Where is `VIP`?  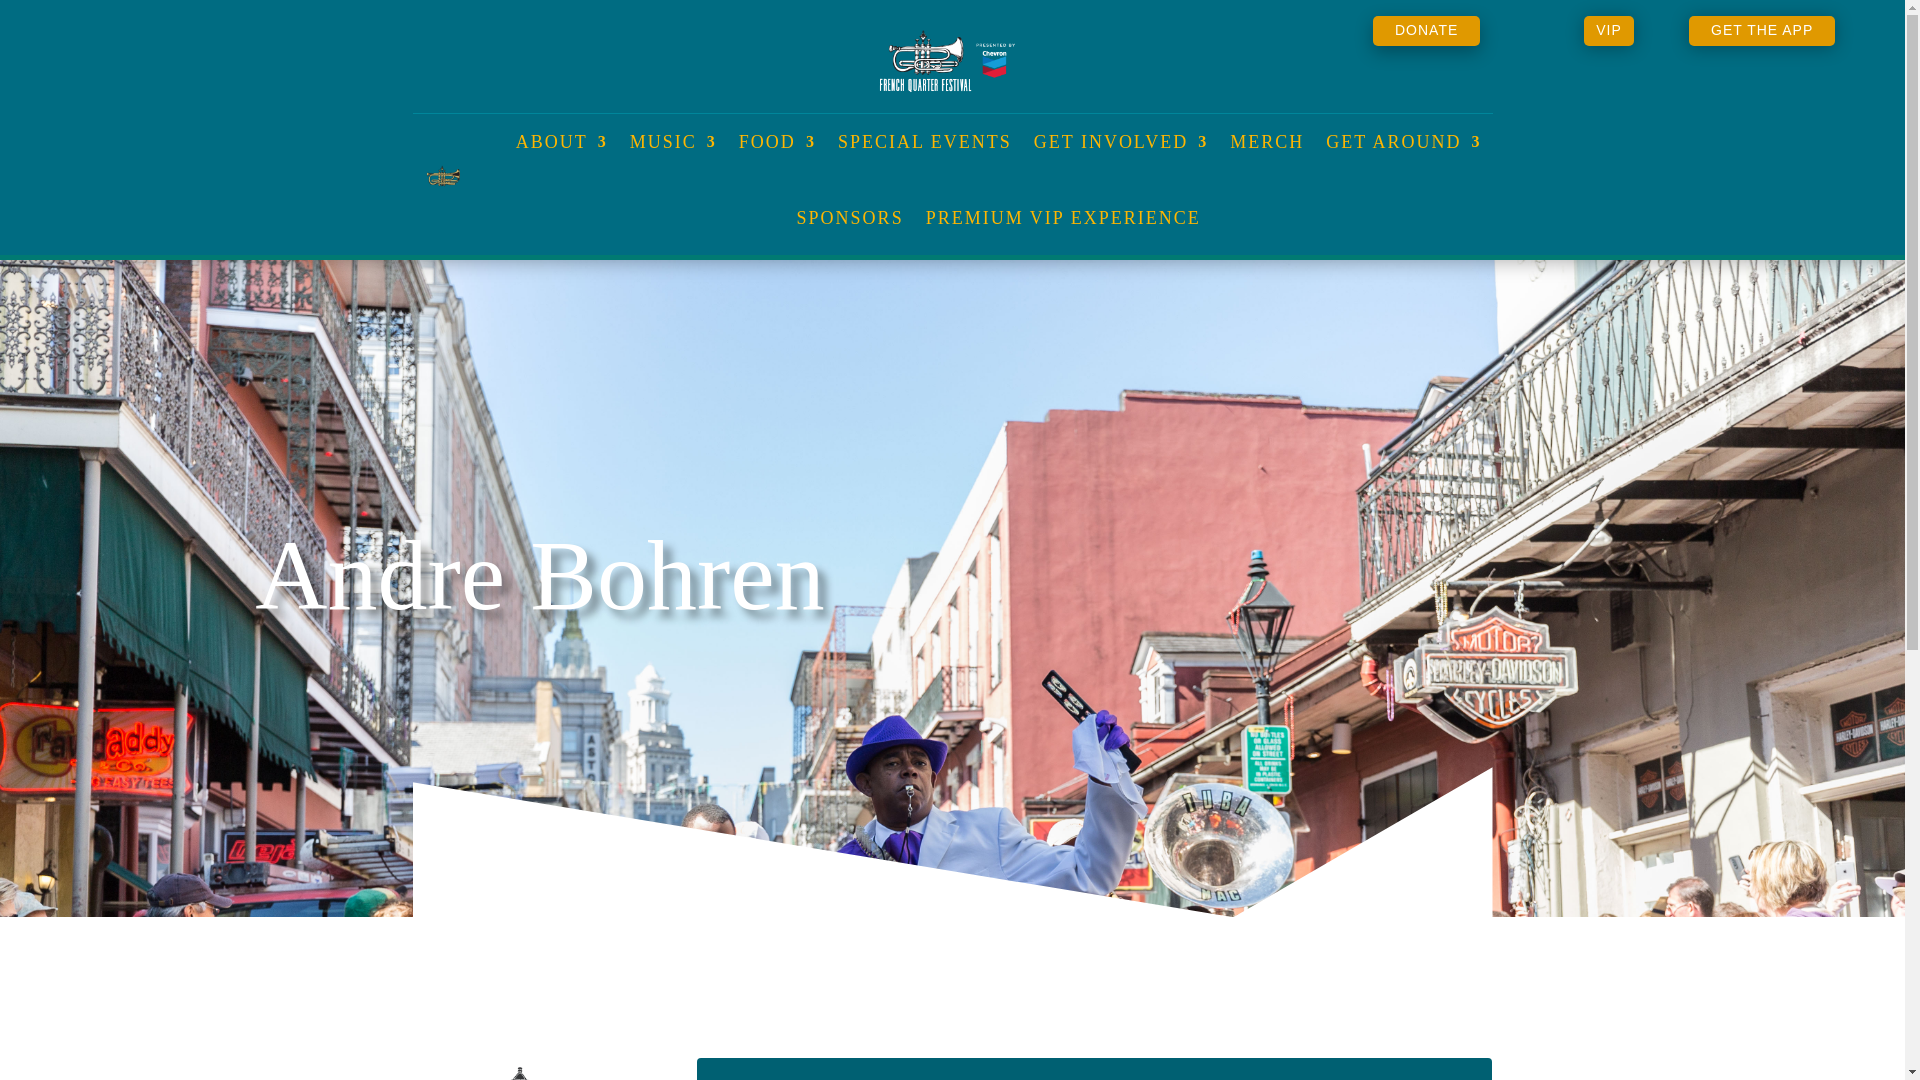 VIP is located at coordinates (1608, 31).